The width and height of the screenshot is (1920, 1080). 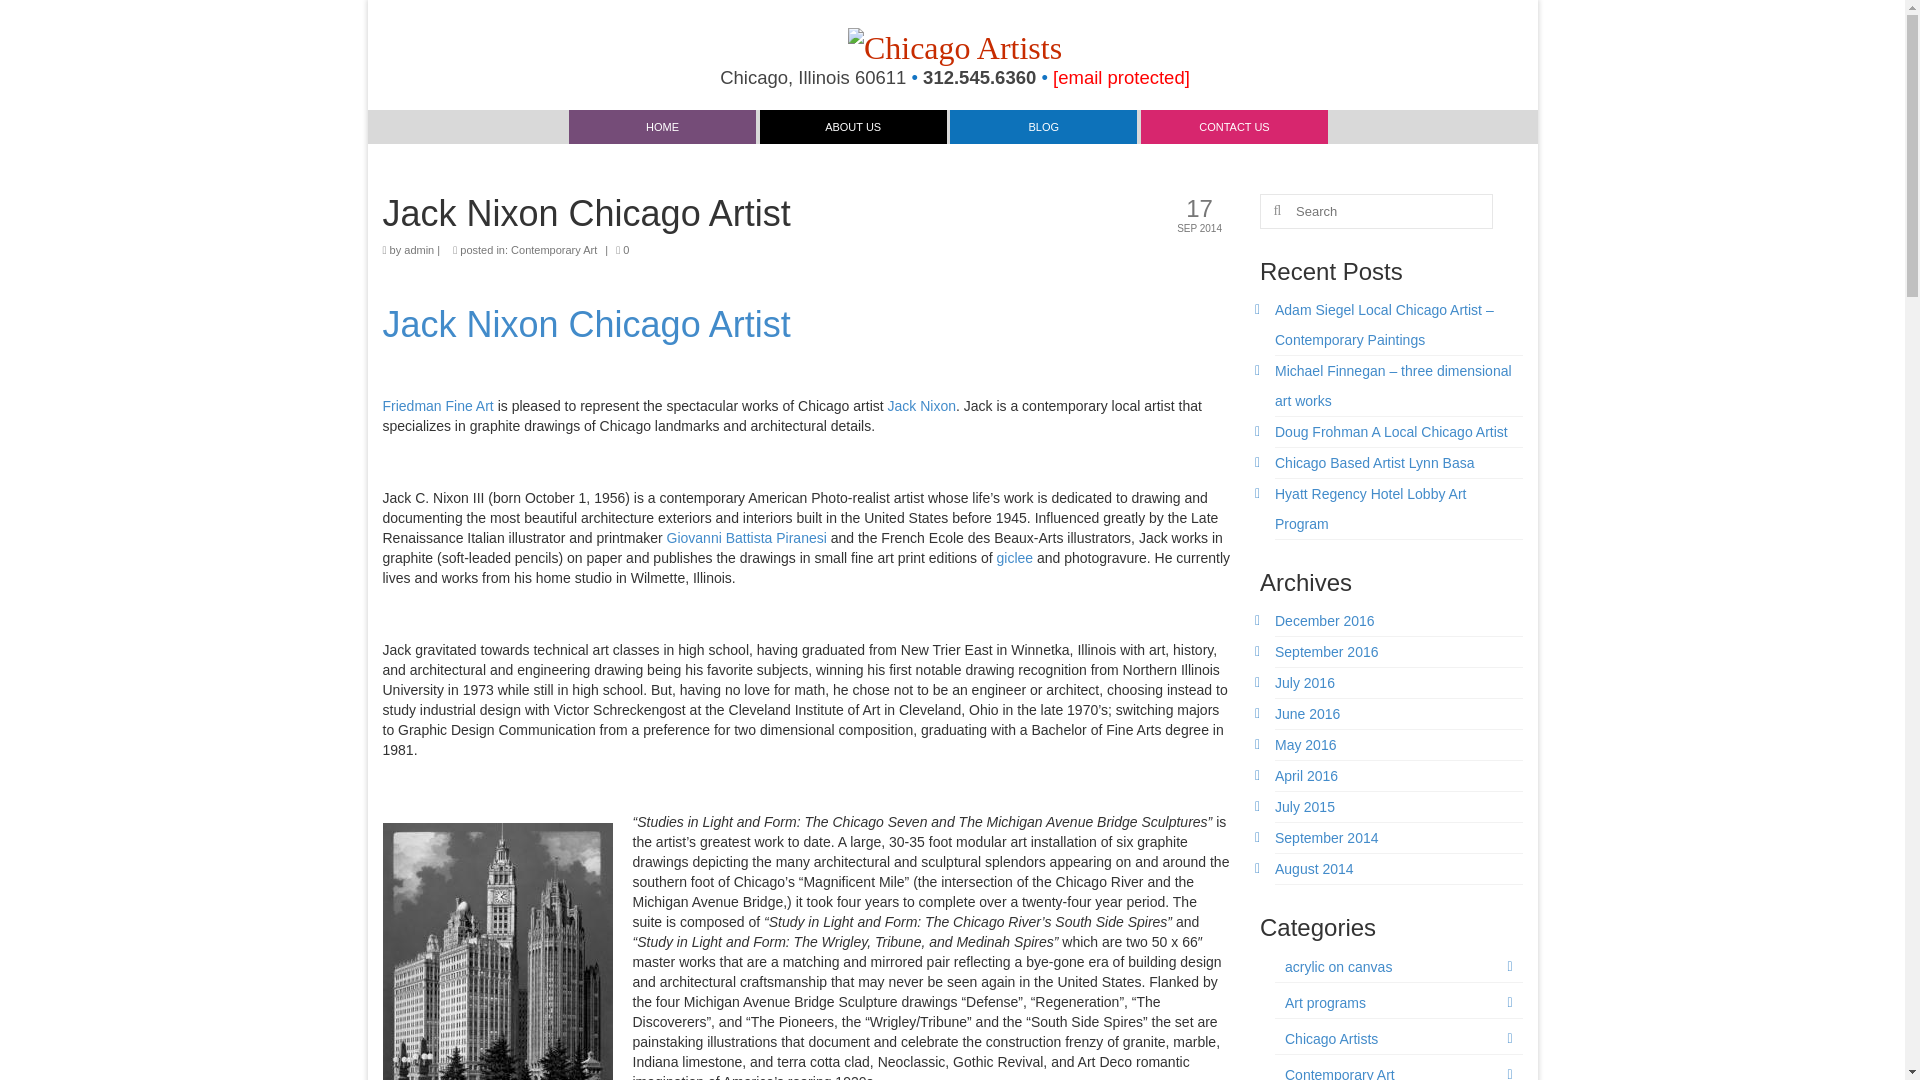 What do you see at coordinates (1043, 126) in the screenshot?
I see `BLOG` at bounding box center [1043, 126].